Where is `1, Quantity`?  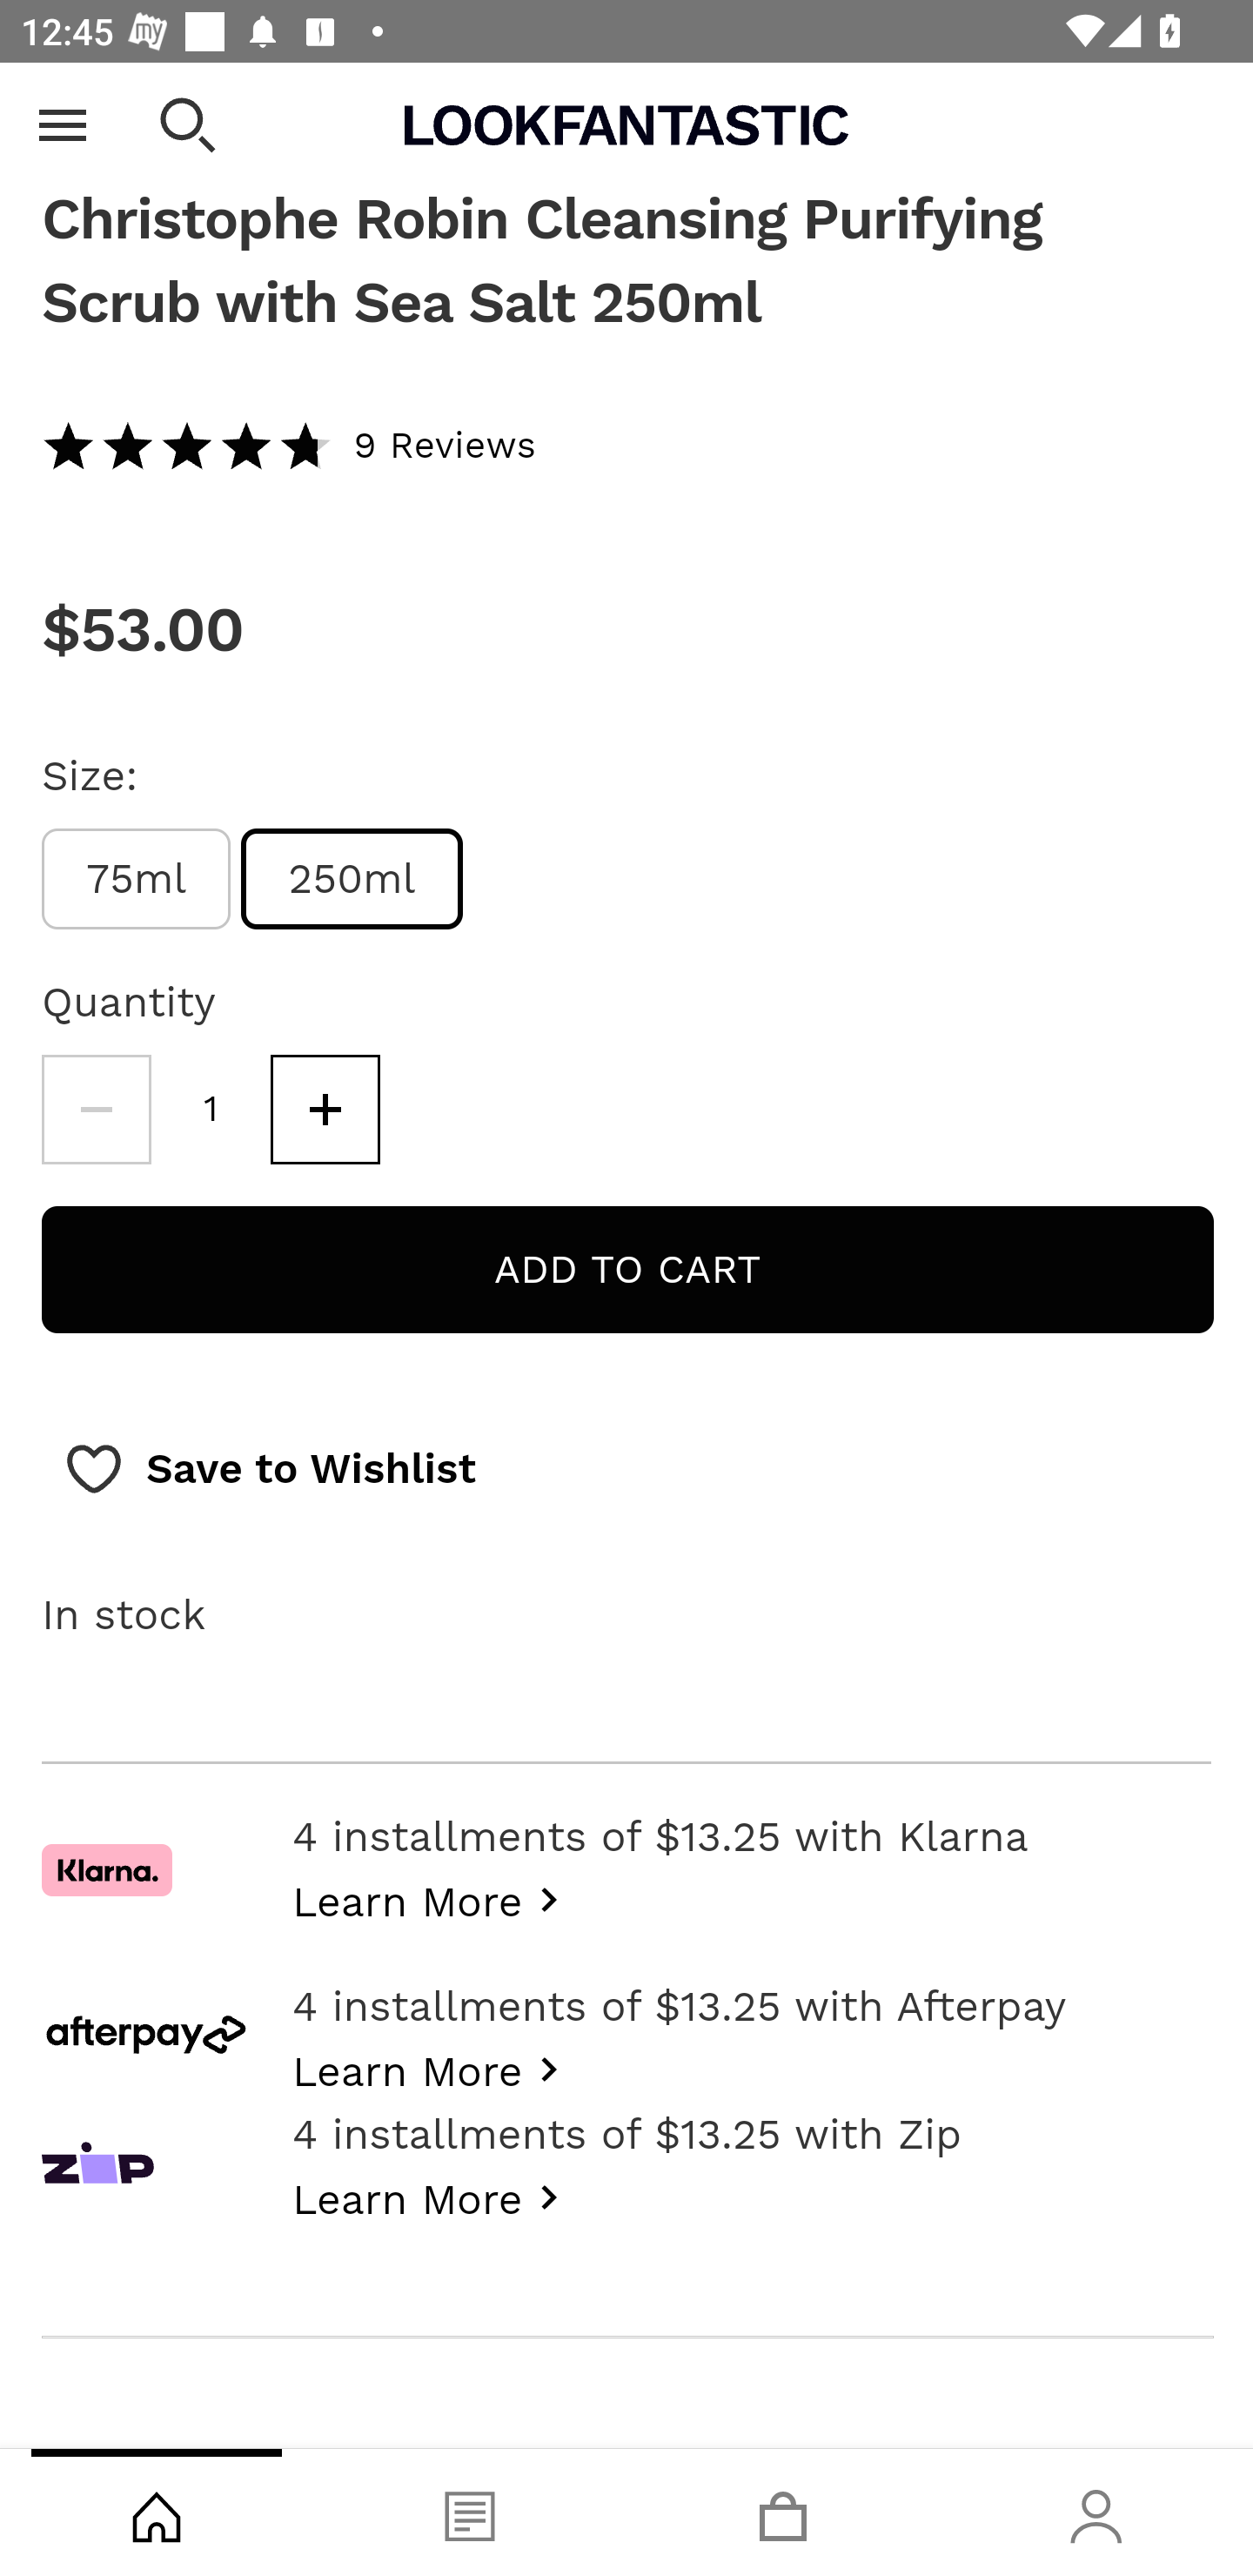
1, Quantity is located at coordinates (211, 1110).